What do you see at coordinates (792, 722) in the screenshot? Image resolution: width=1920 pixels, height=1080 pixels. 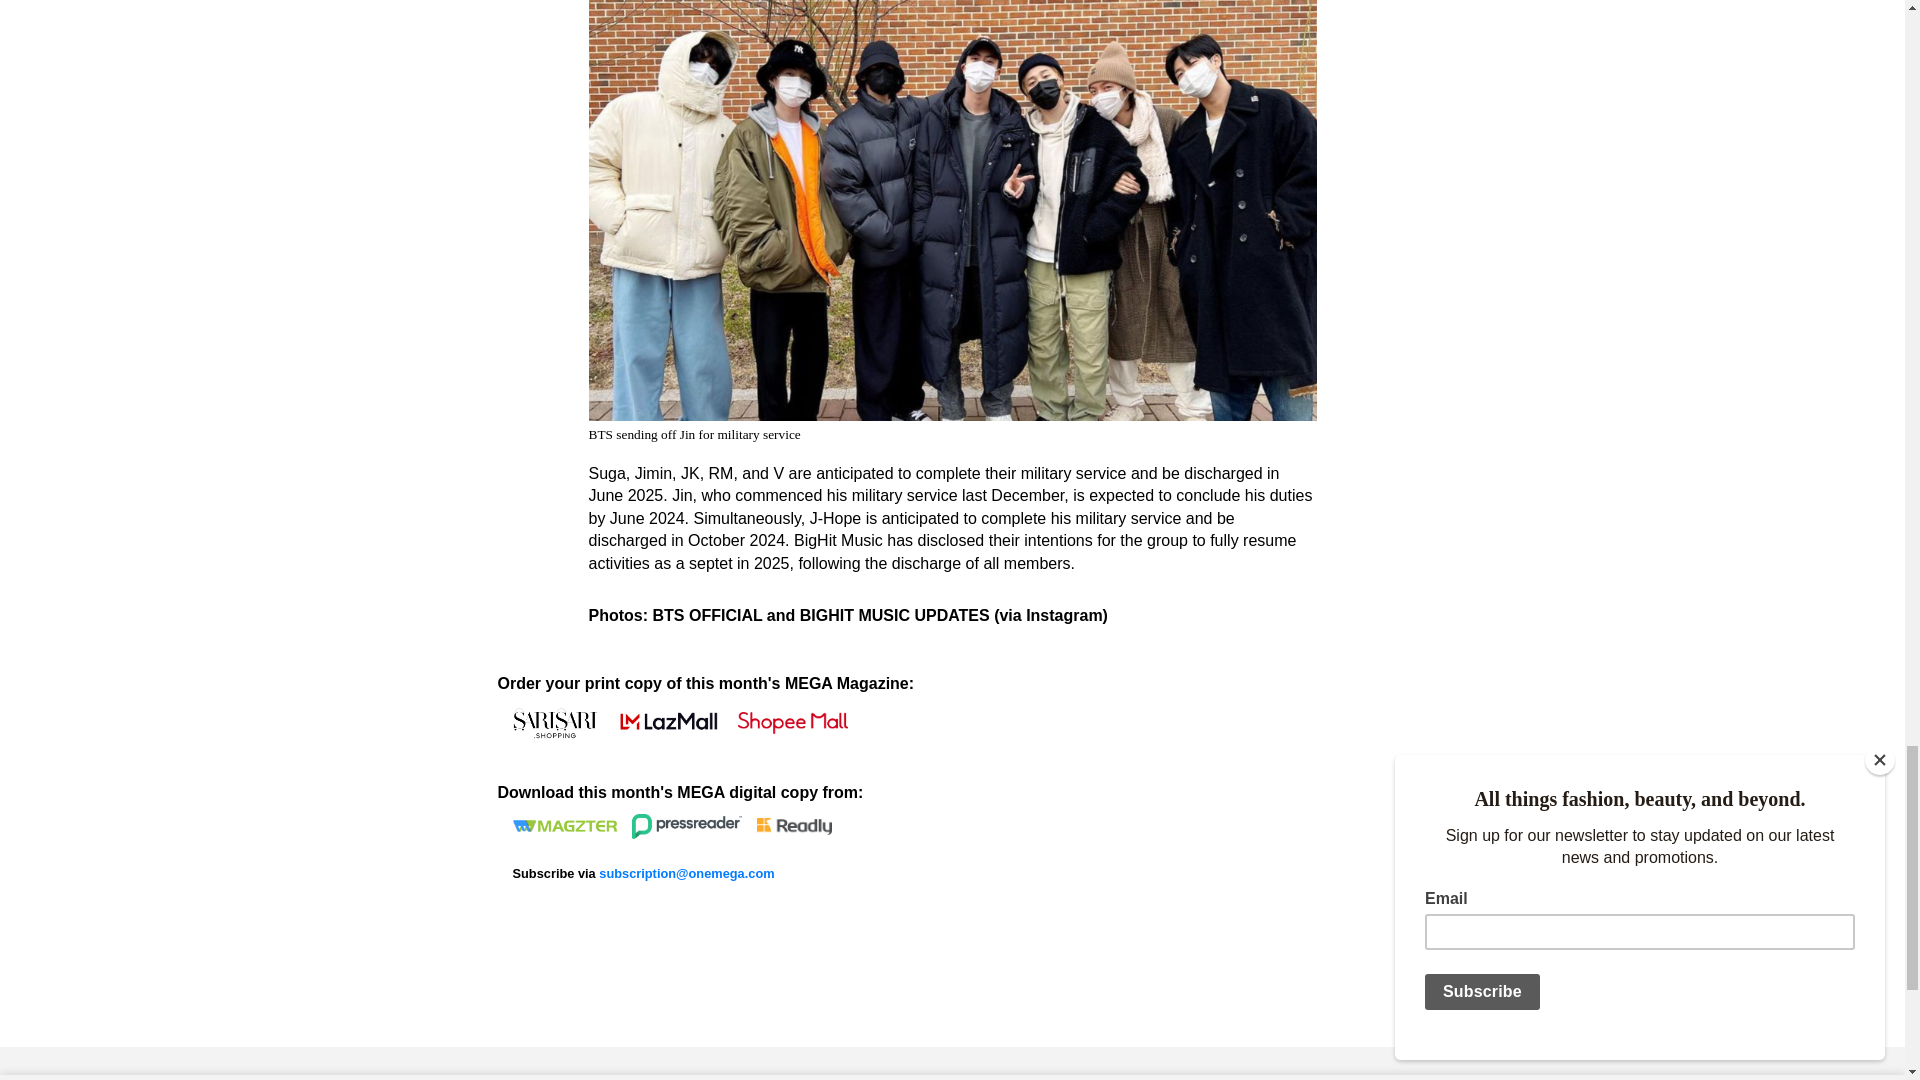 I see `Shopee` at bounding box center [792, 722].